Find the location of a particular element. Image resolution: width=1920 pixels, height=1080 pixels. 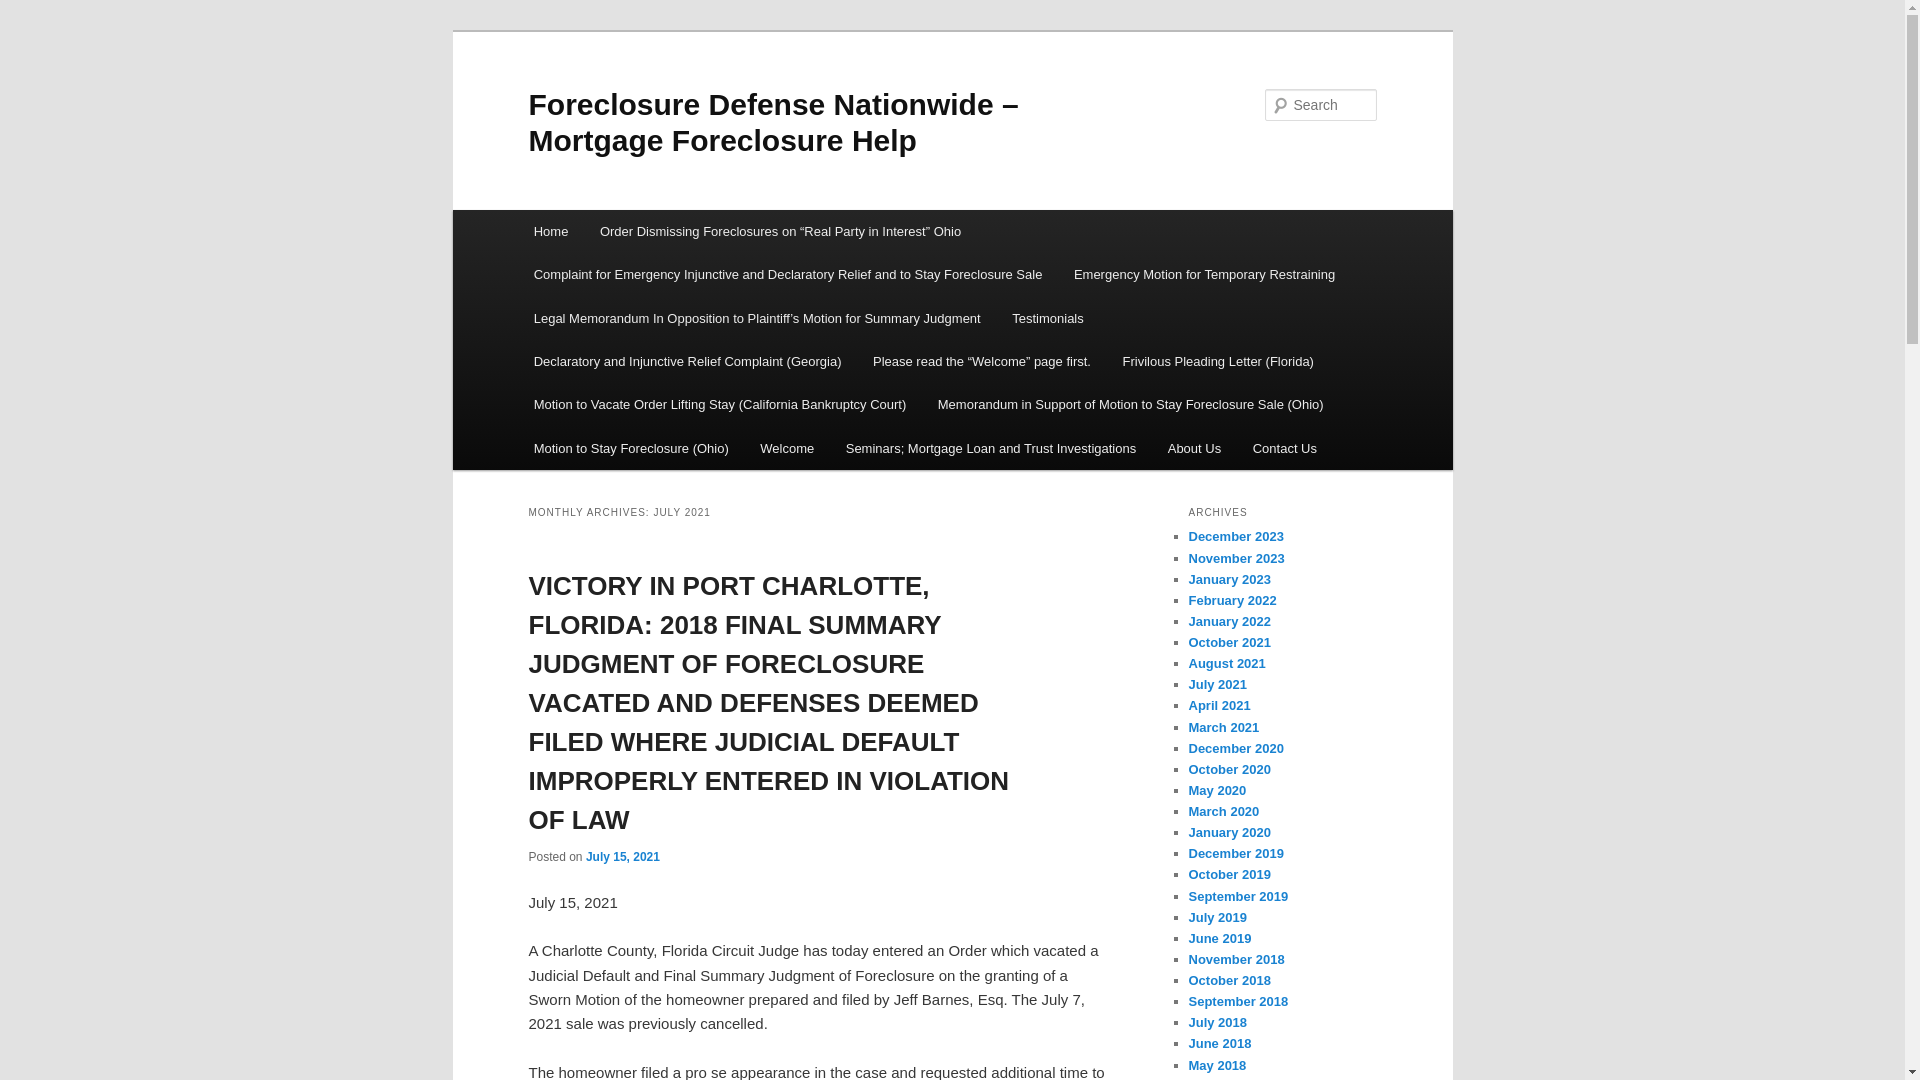

October 2021 is located at coordinates (1228, 642).